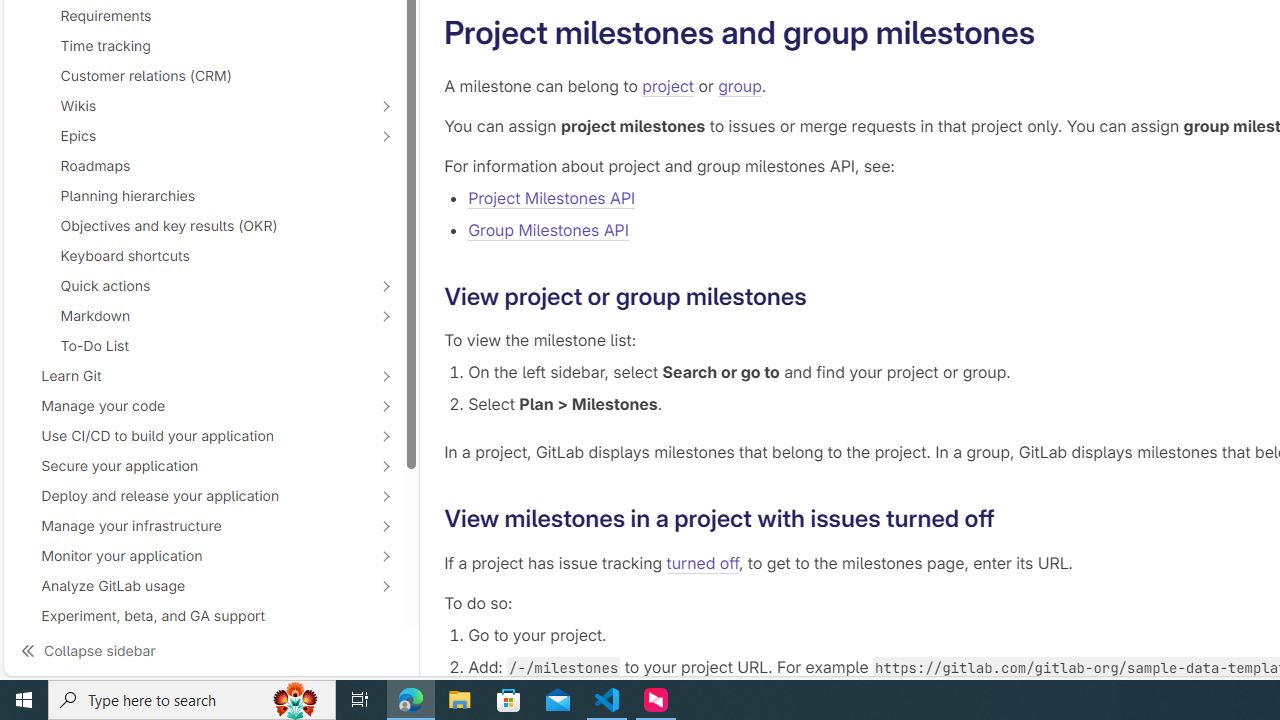 The width and height of the screenshot is (1280, 720). Describe the element at coordinates (668, 86) in the screenshot. I see `project` at that location.